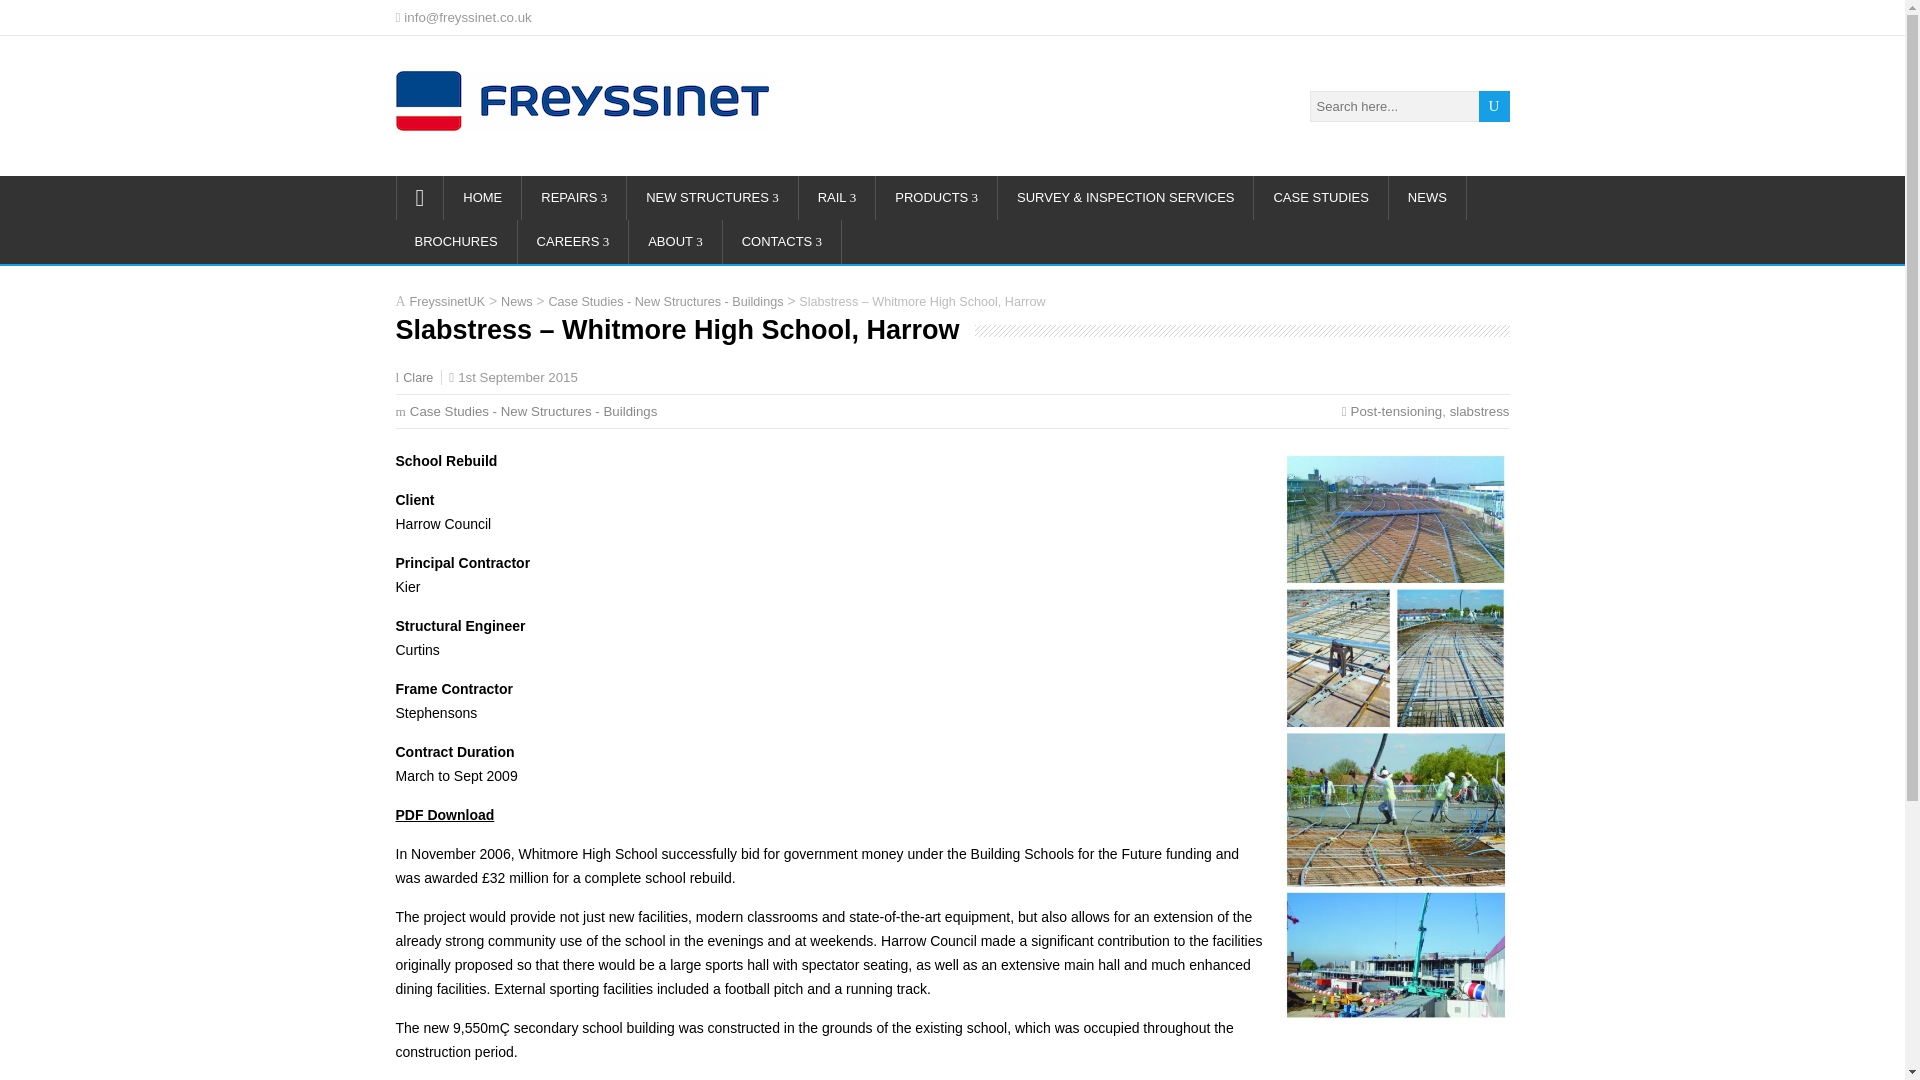  Describe the element at coordinates (1320, 198) in the screenshot. I see `CASE STUDIES` at that location.